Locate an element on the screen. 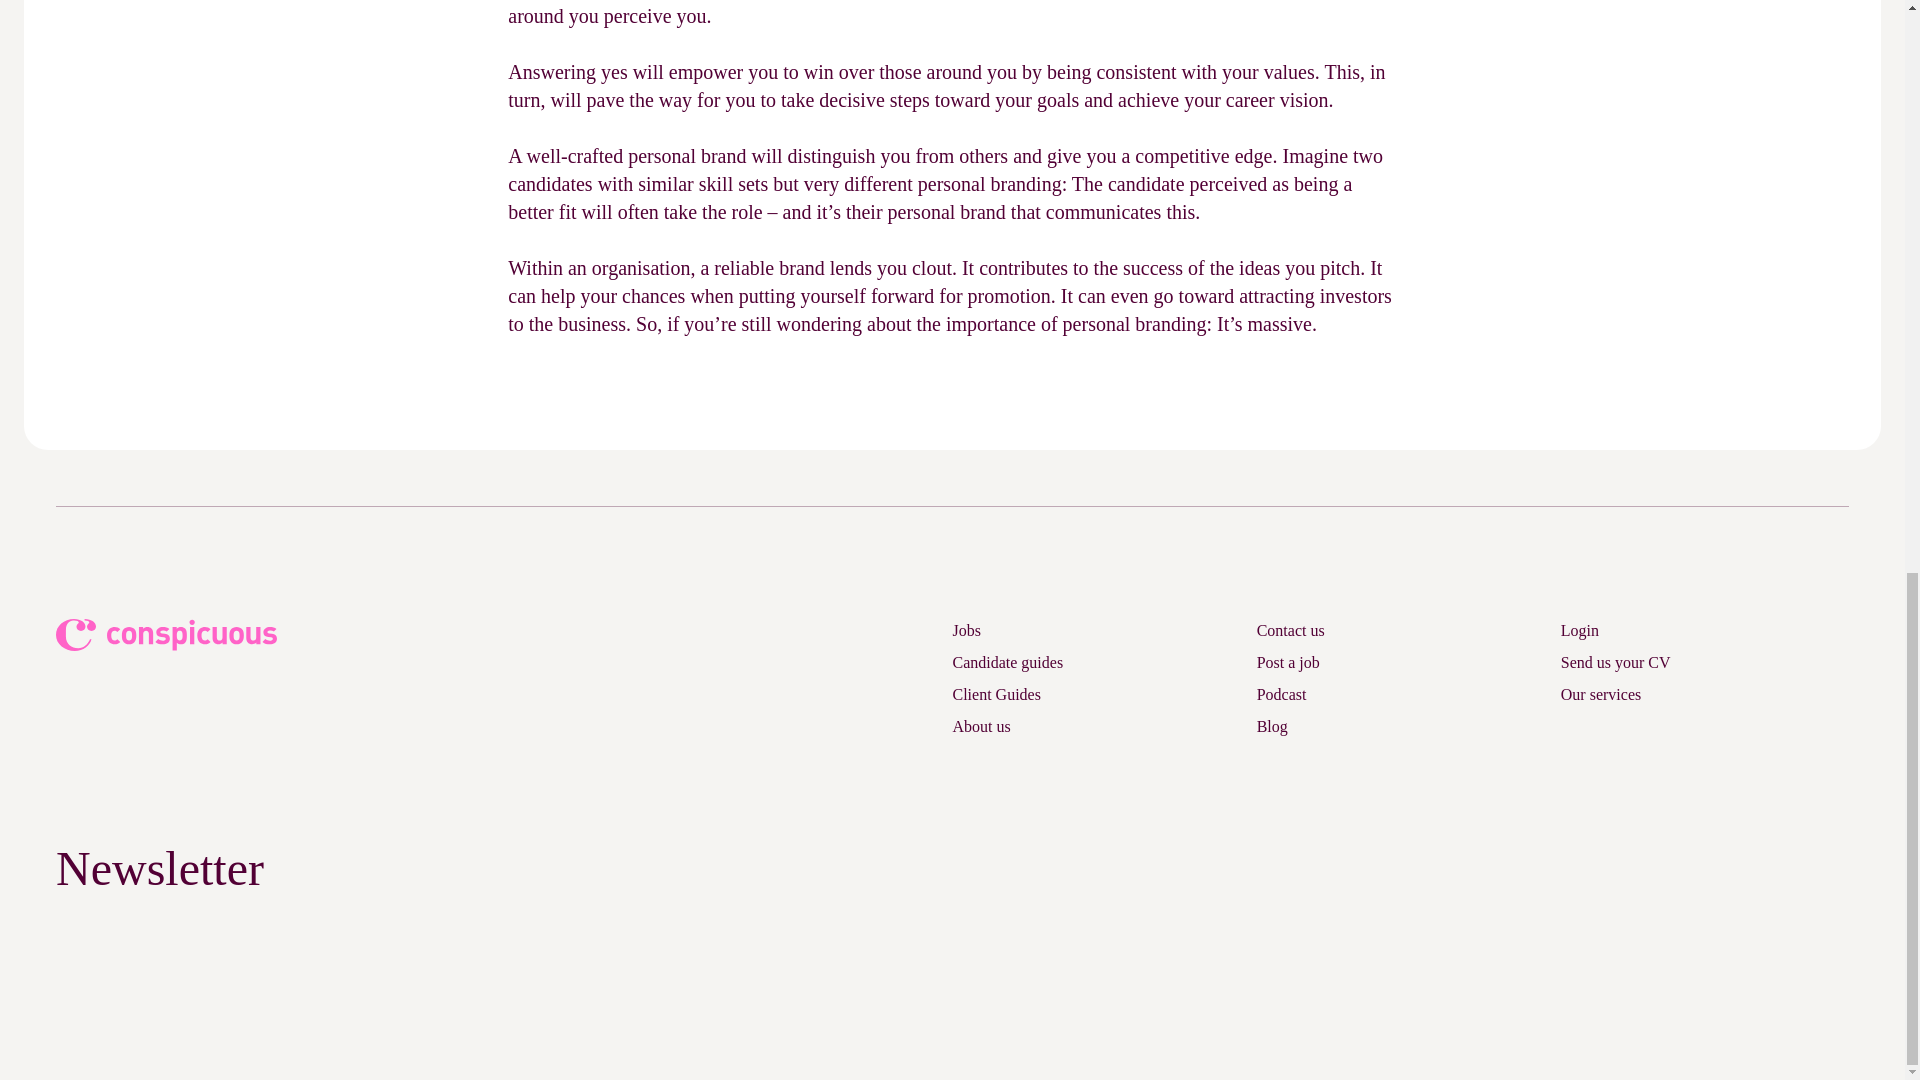 This screenshot has height=1080, width=1920. Our services is located at coordinates (1600, 694).